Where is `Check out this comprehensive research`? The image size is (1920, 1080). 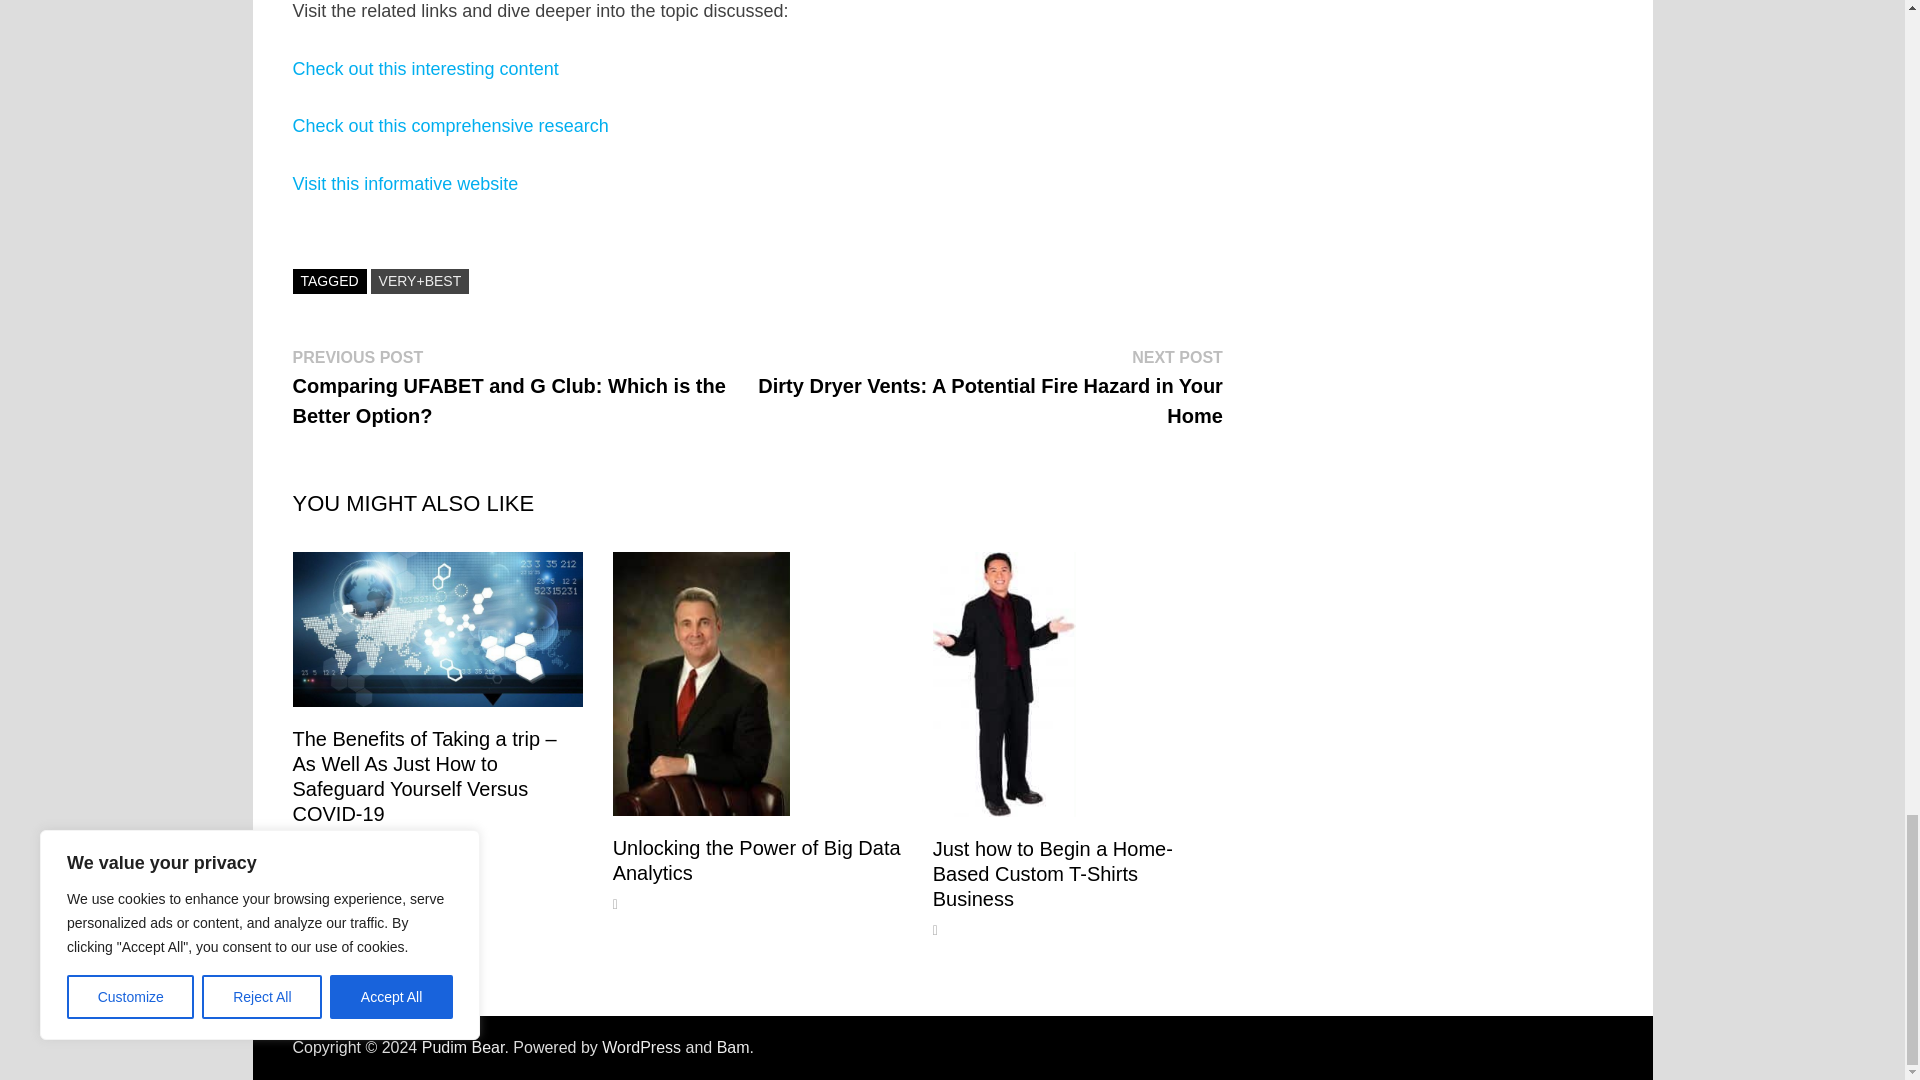
Check out this comprehensive research is located at coordinates (450, 126).